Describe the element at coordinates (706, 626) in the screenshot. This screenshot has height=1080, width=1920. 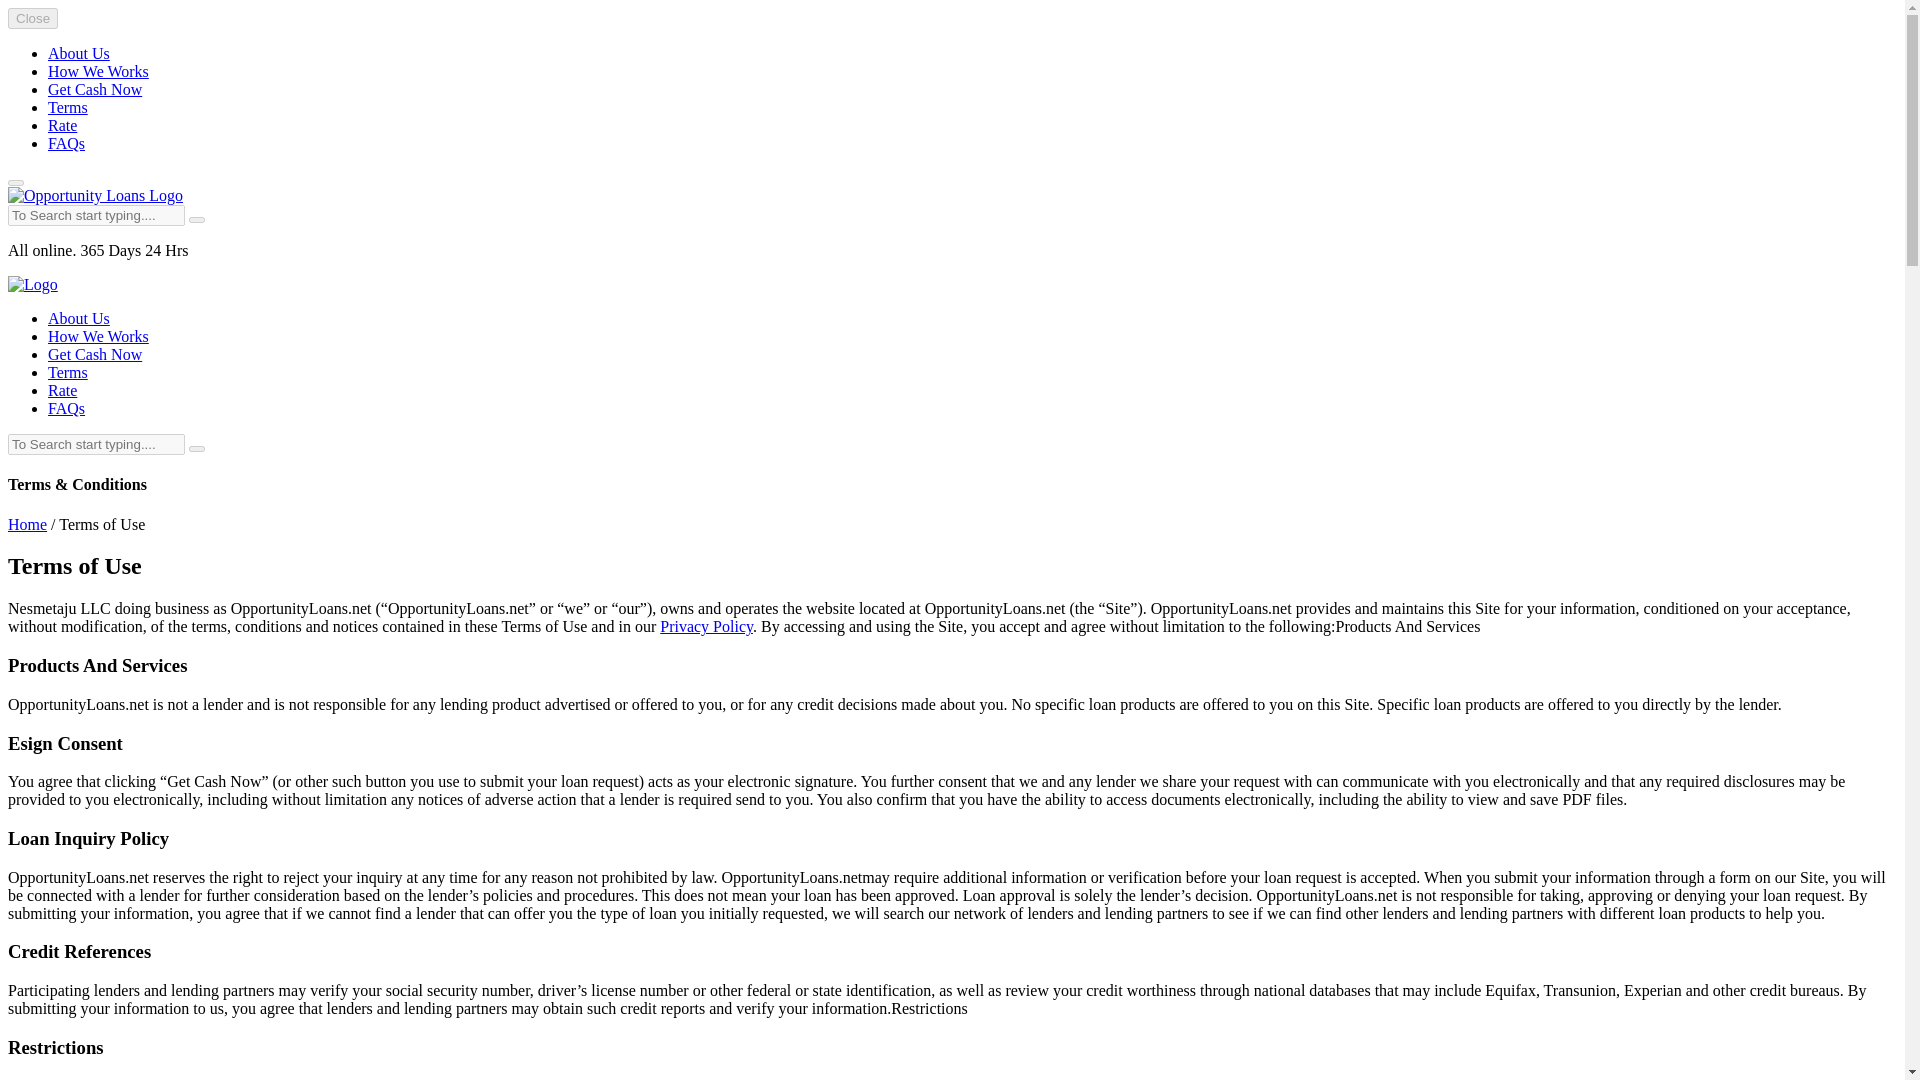
I see `Privacy Policy` at that location.